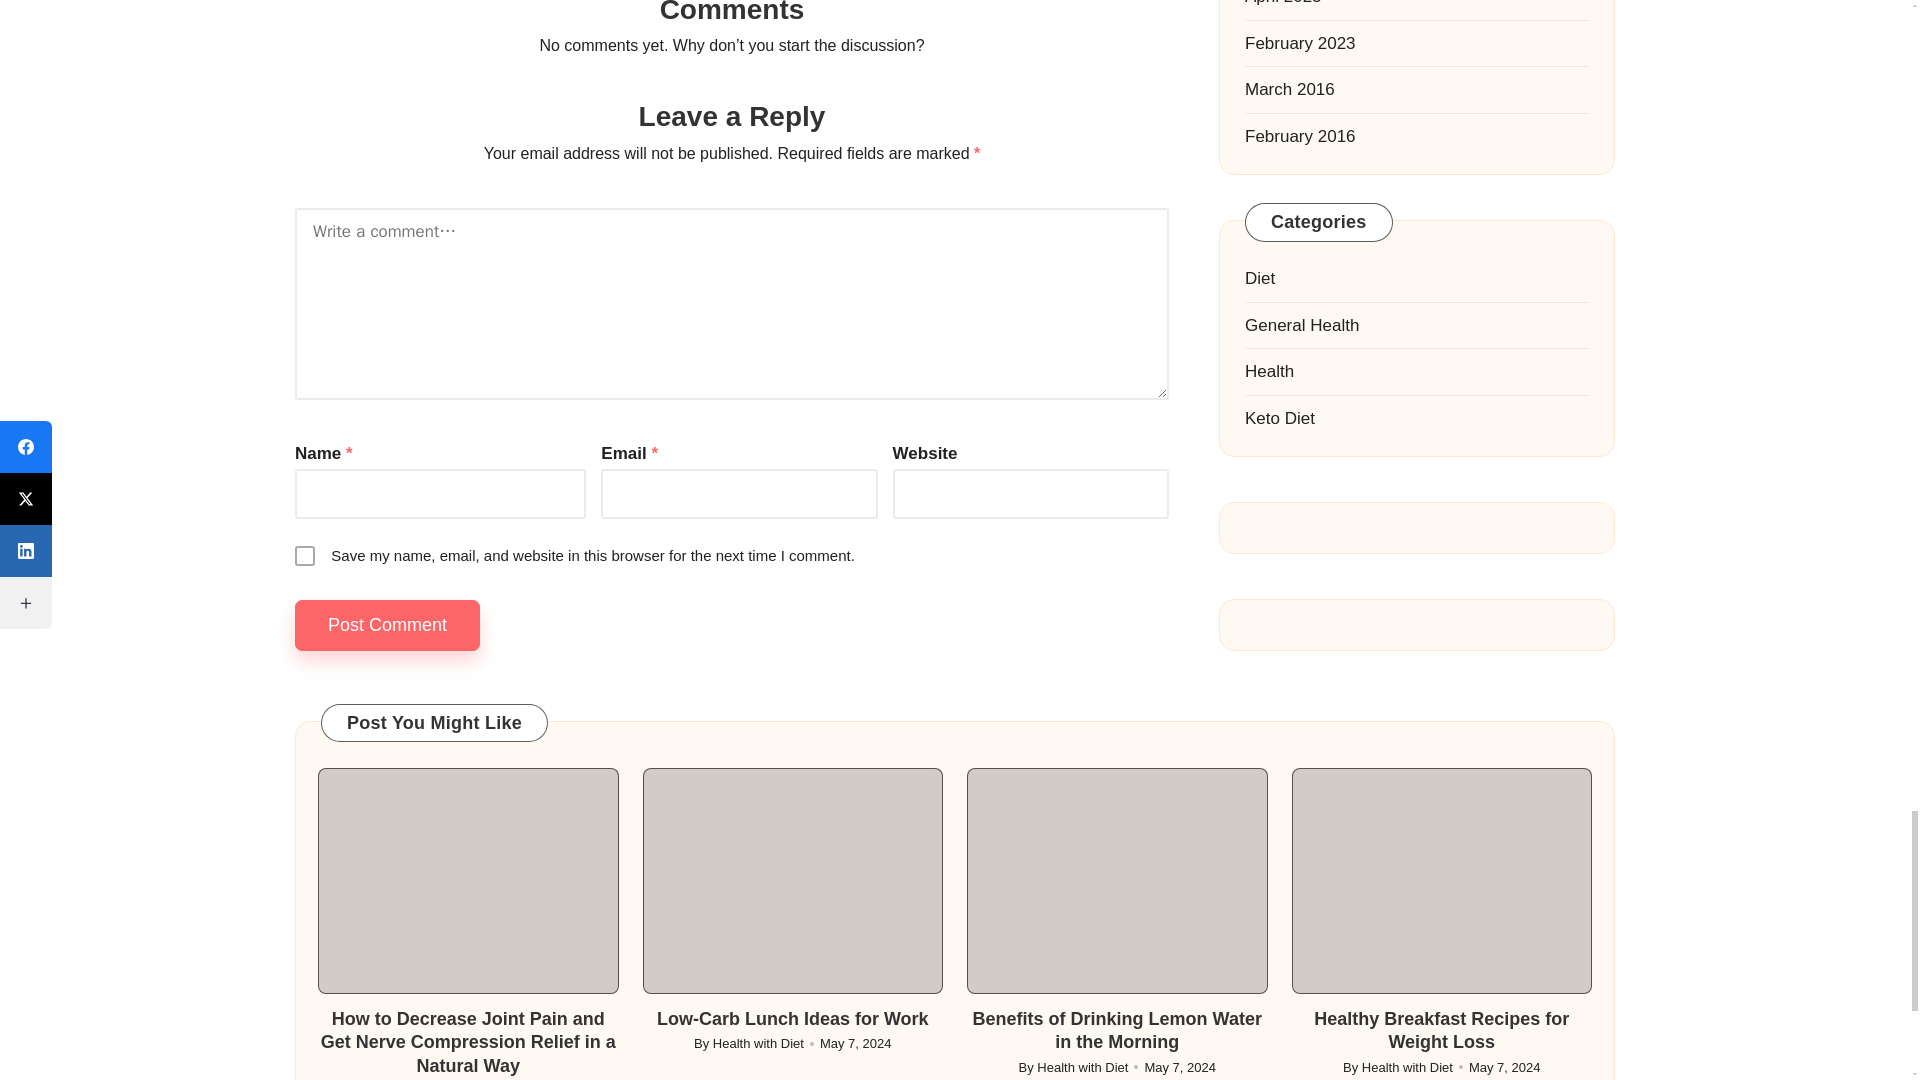  What do you see at coordinates (1082, 1066) in the screenshot?
I see `View all posts by Health with Diet` at bounding box center [1082, 1066].